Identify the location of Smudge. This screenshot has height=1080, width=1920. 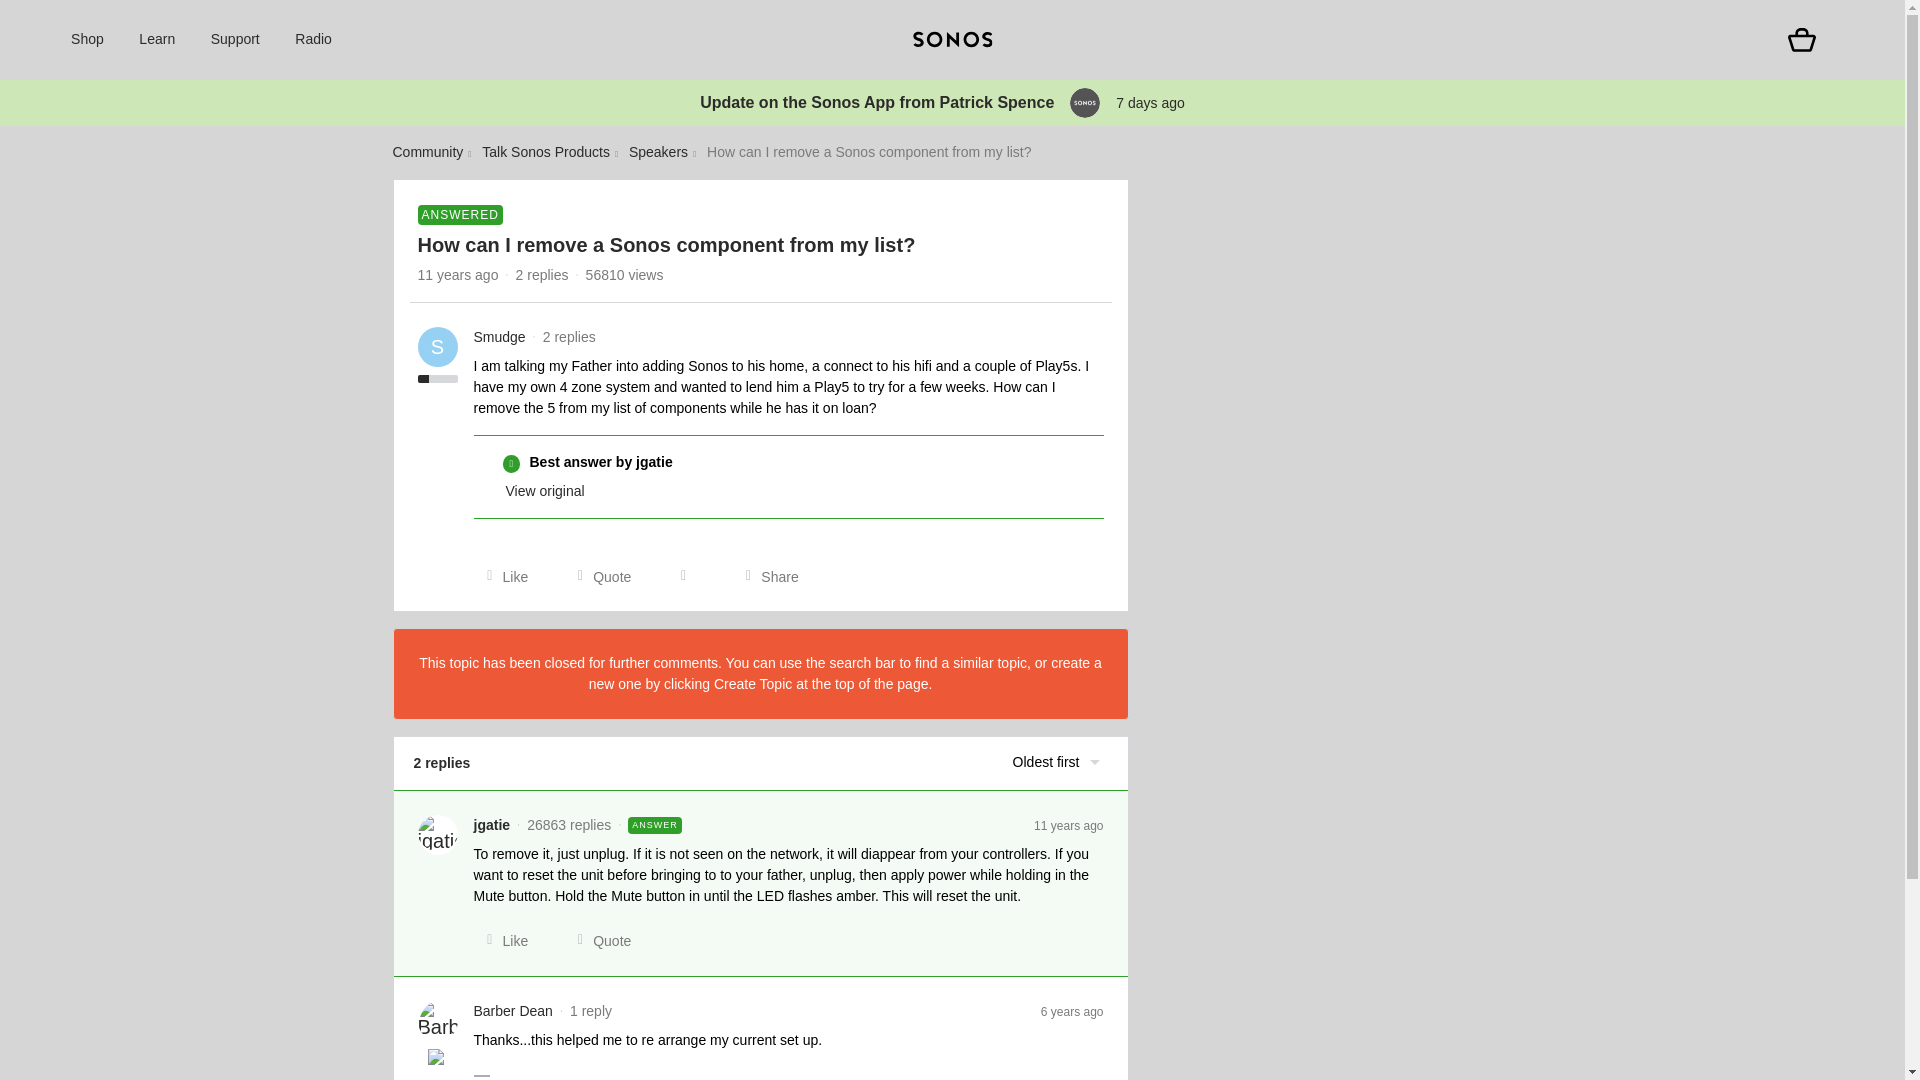
(500, 337).